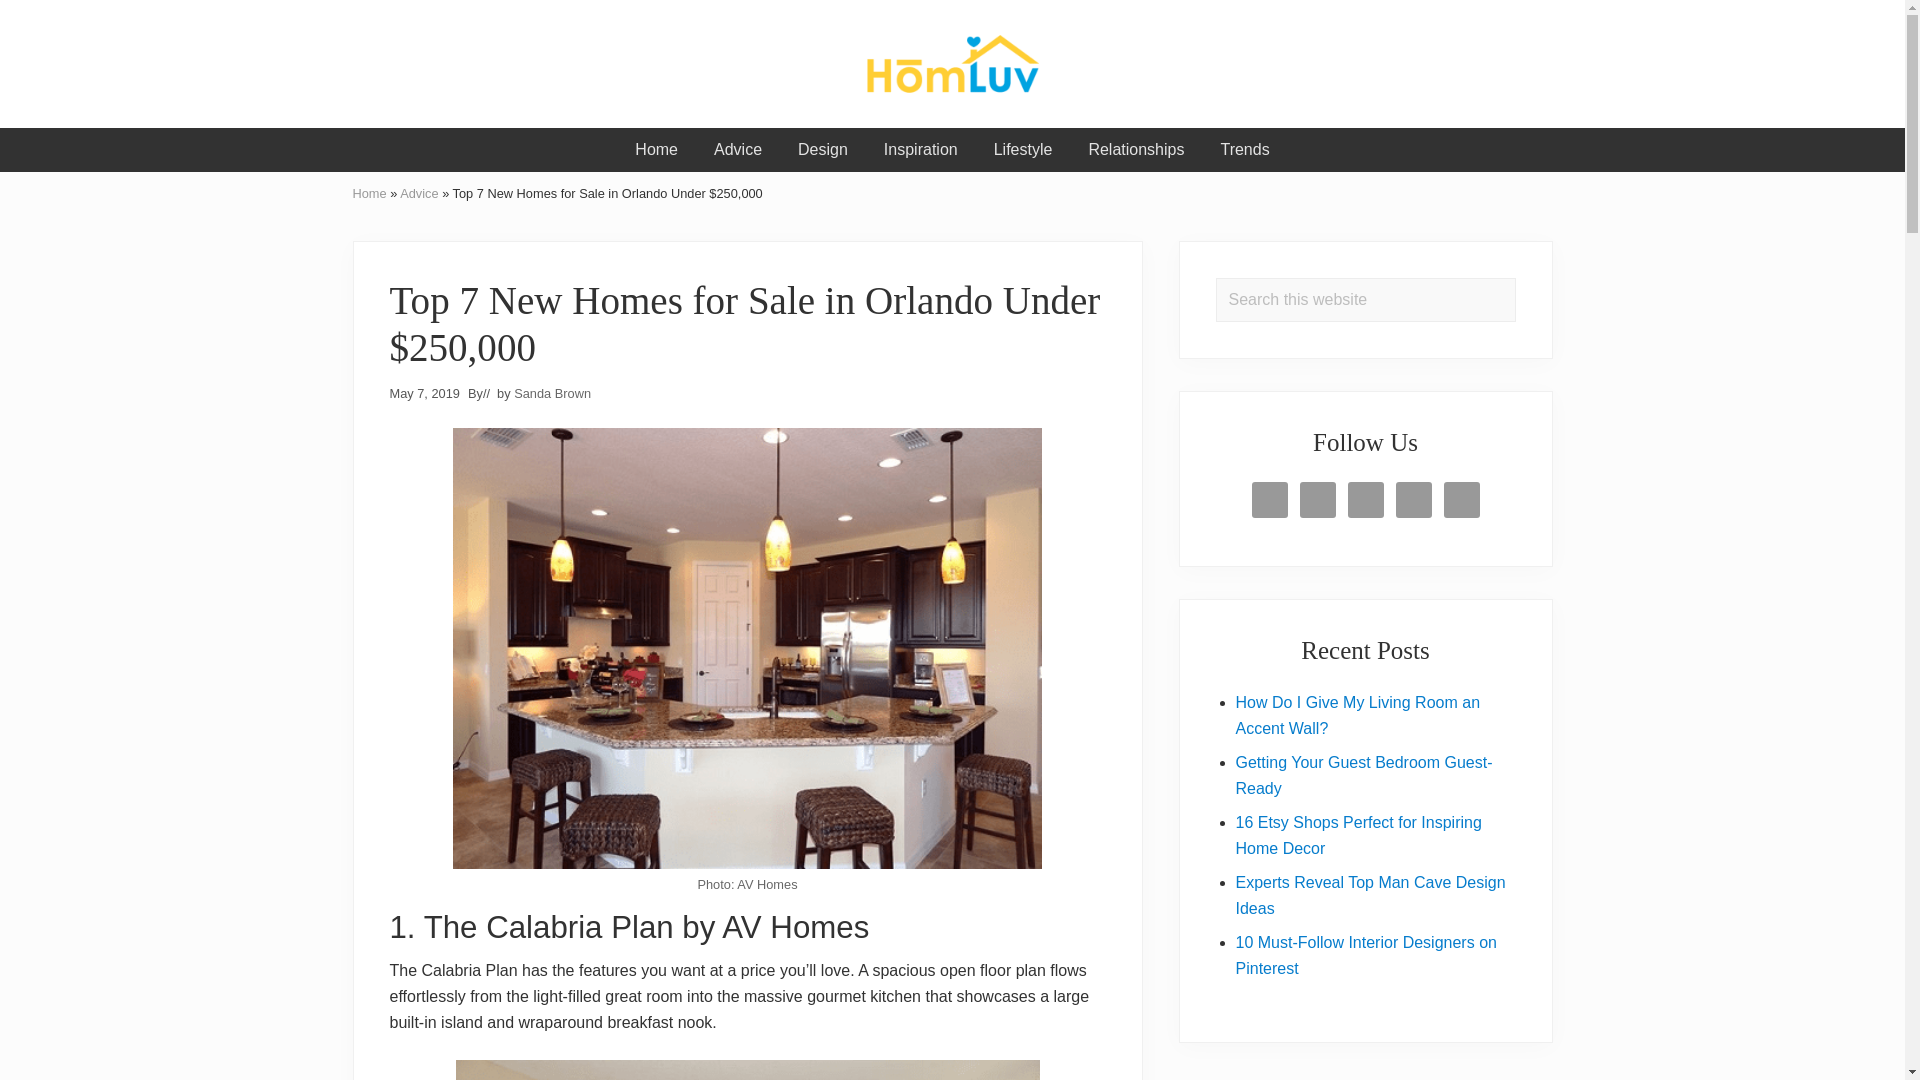 This screenshot has height=1080, width=1920. Describe the element at coordinates (656, 150) in the screenshot. I see `Home` at that location.